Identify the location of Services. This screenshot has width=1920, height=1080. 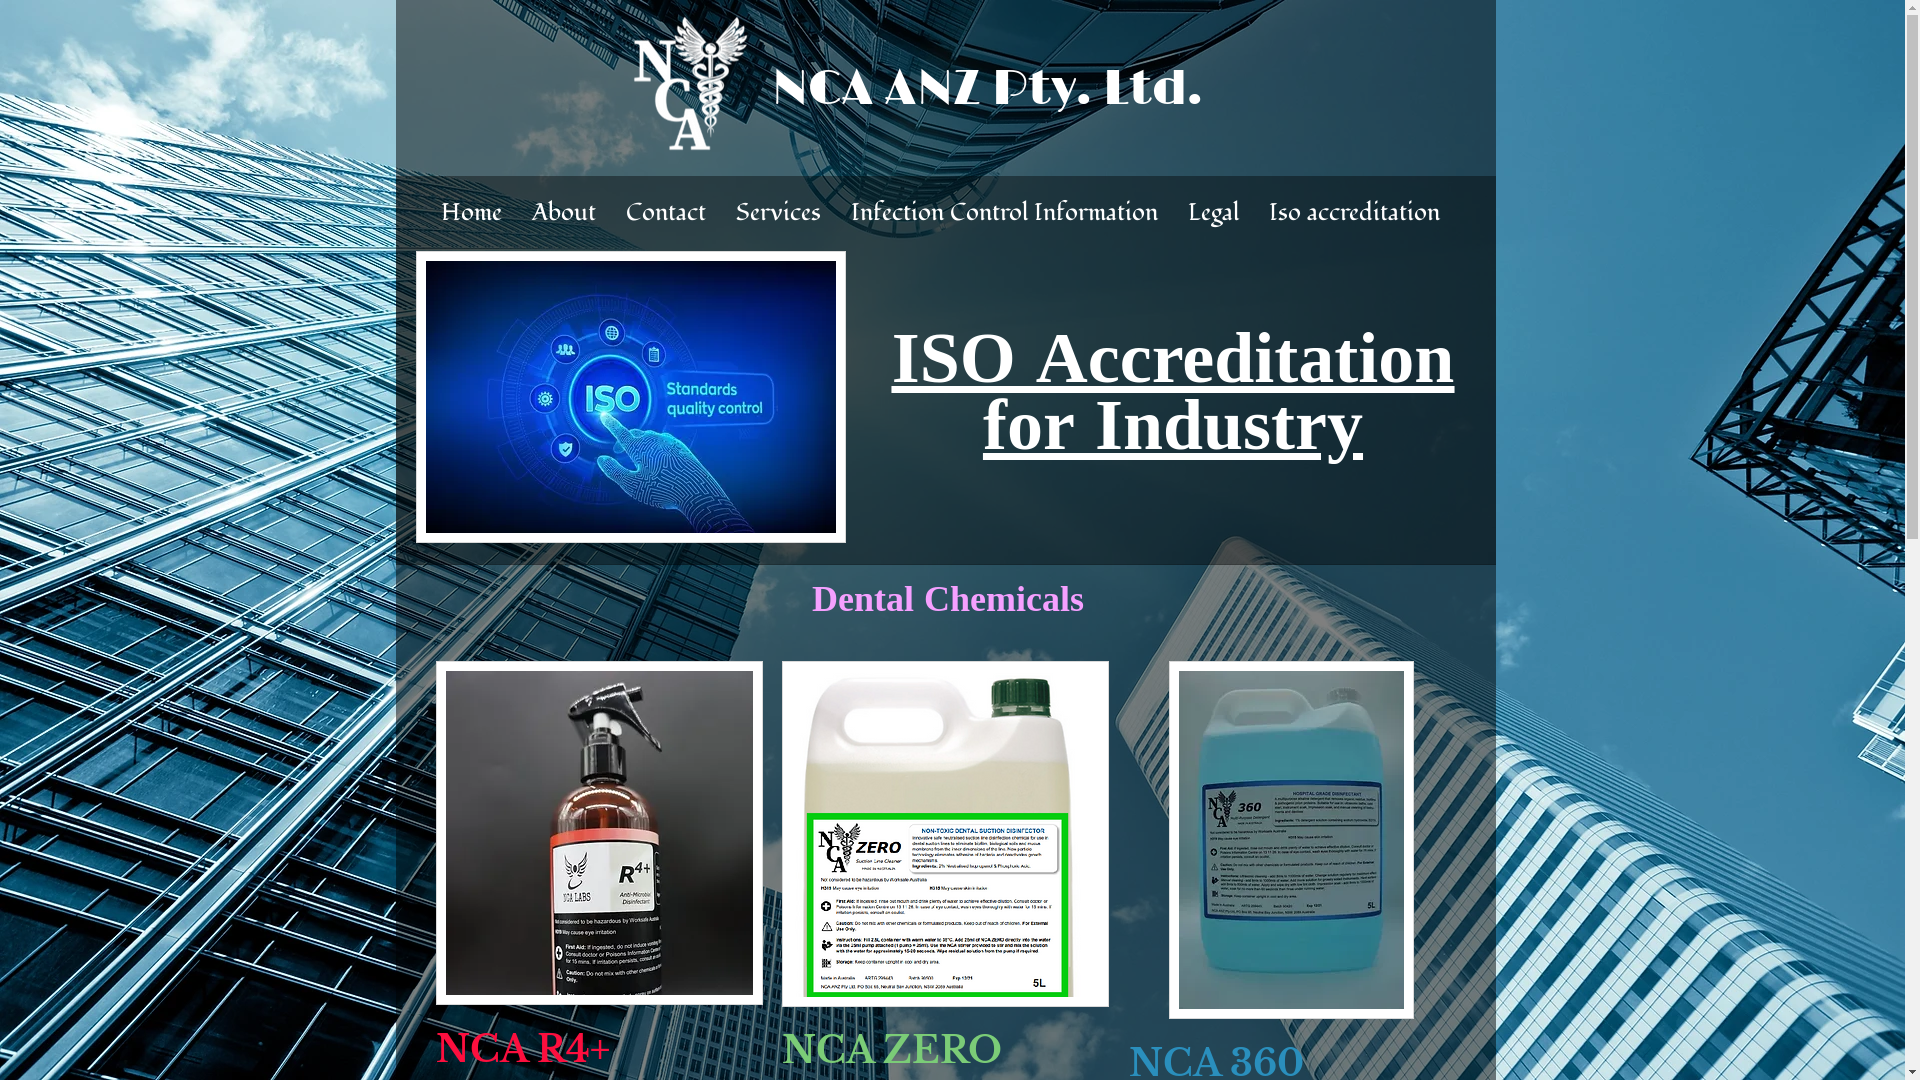
(778, 213).